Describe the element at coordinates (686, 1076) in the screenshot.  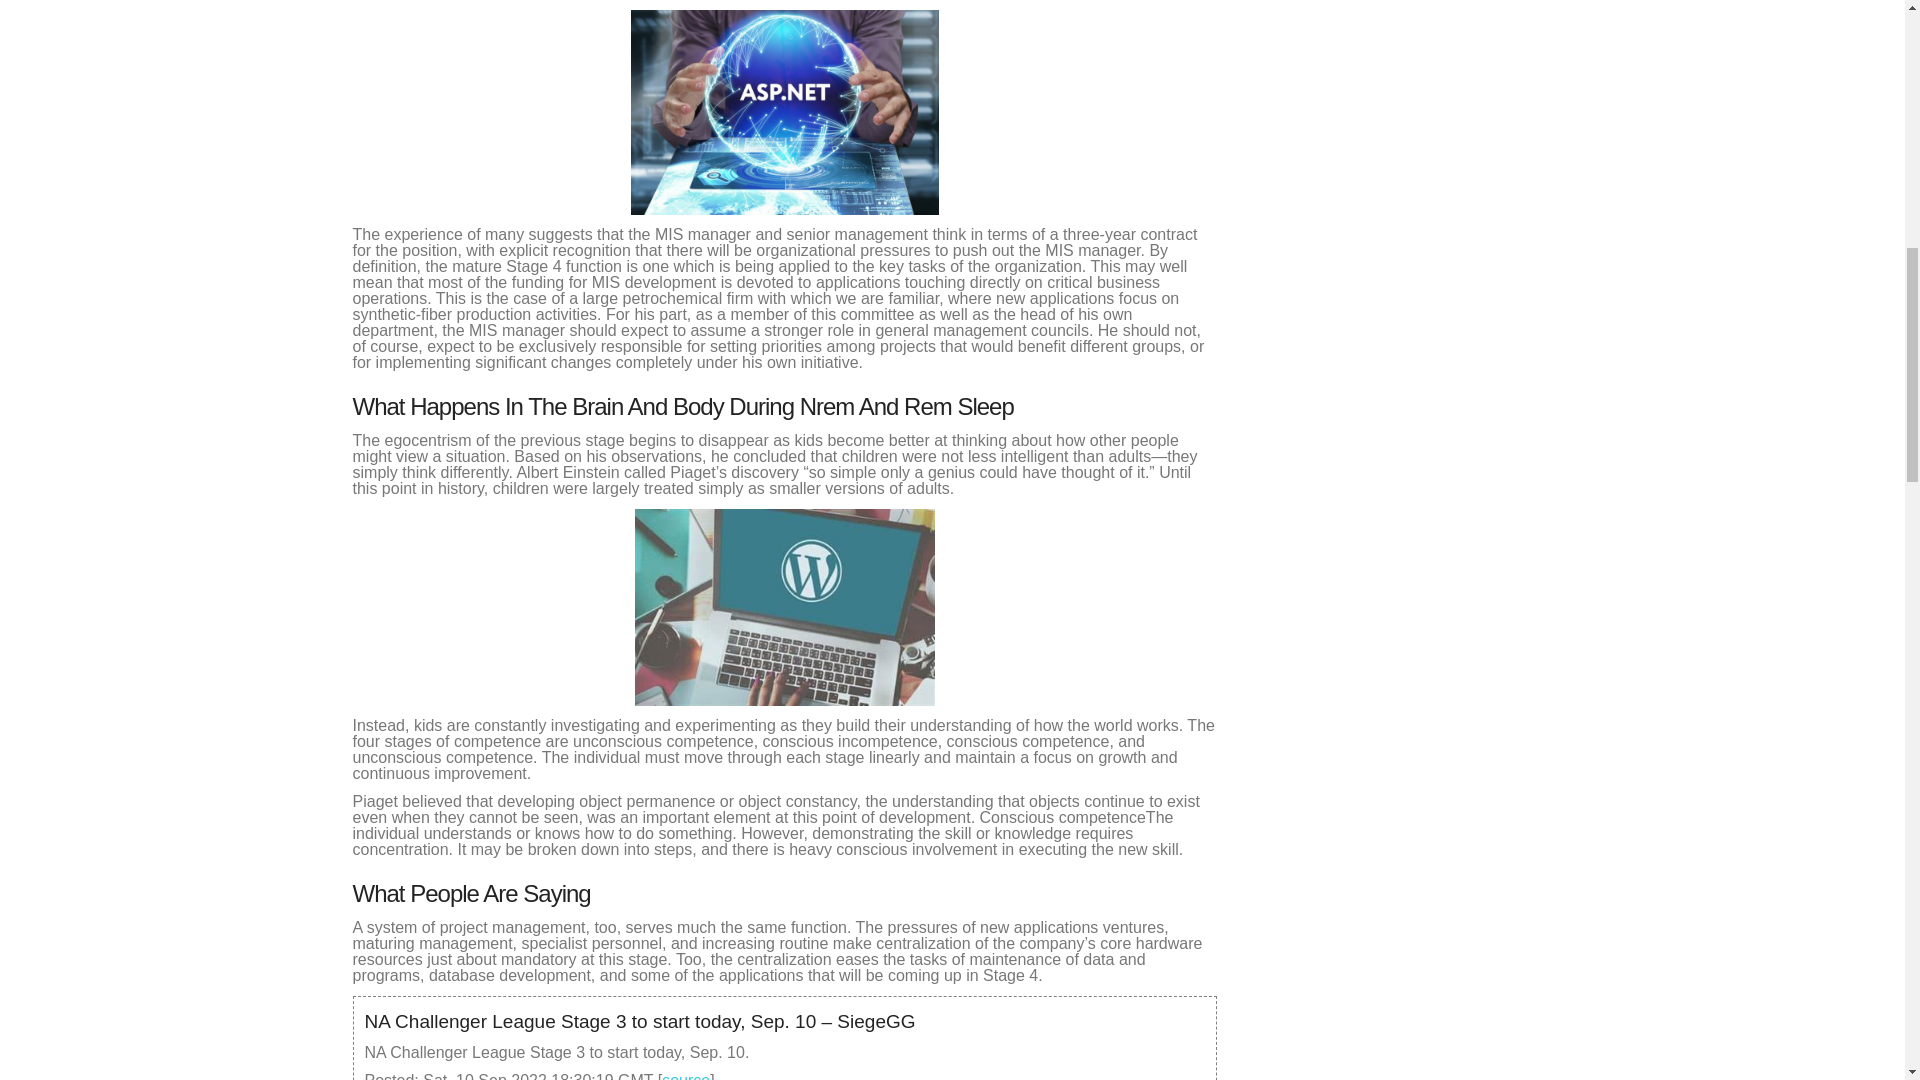
I see `source` at that location.